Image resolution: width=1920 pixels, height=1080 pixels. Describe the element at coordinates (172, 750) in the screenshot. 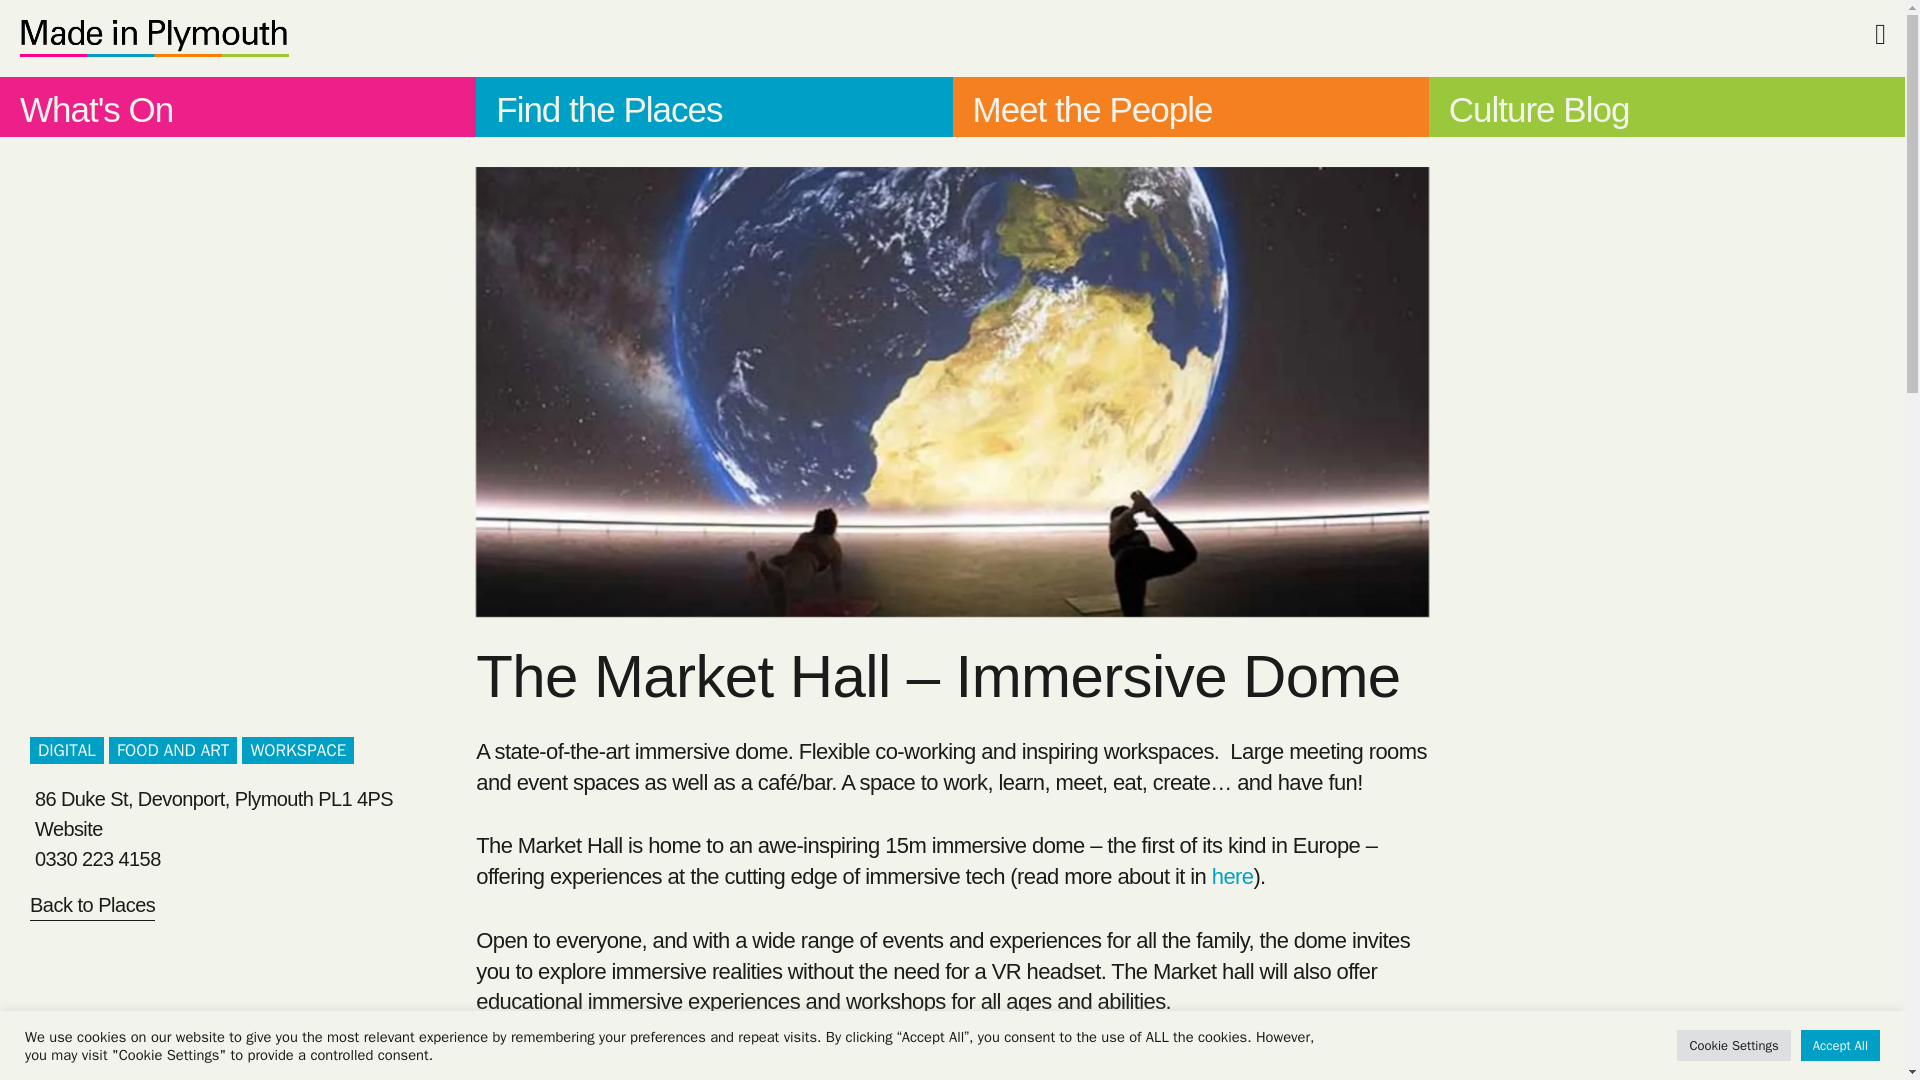

I see `FOOD AND ART` at that location.